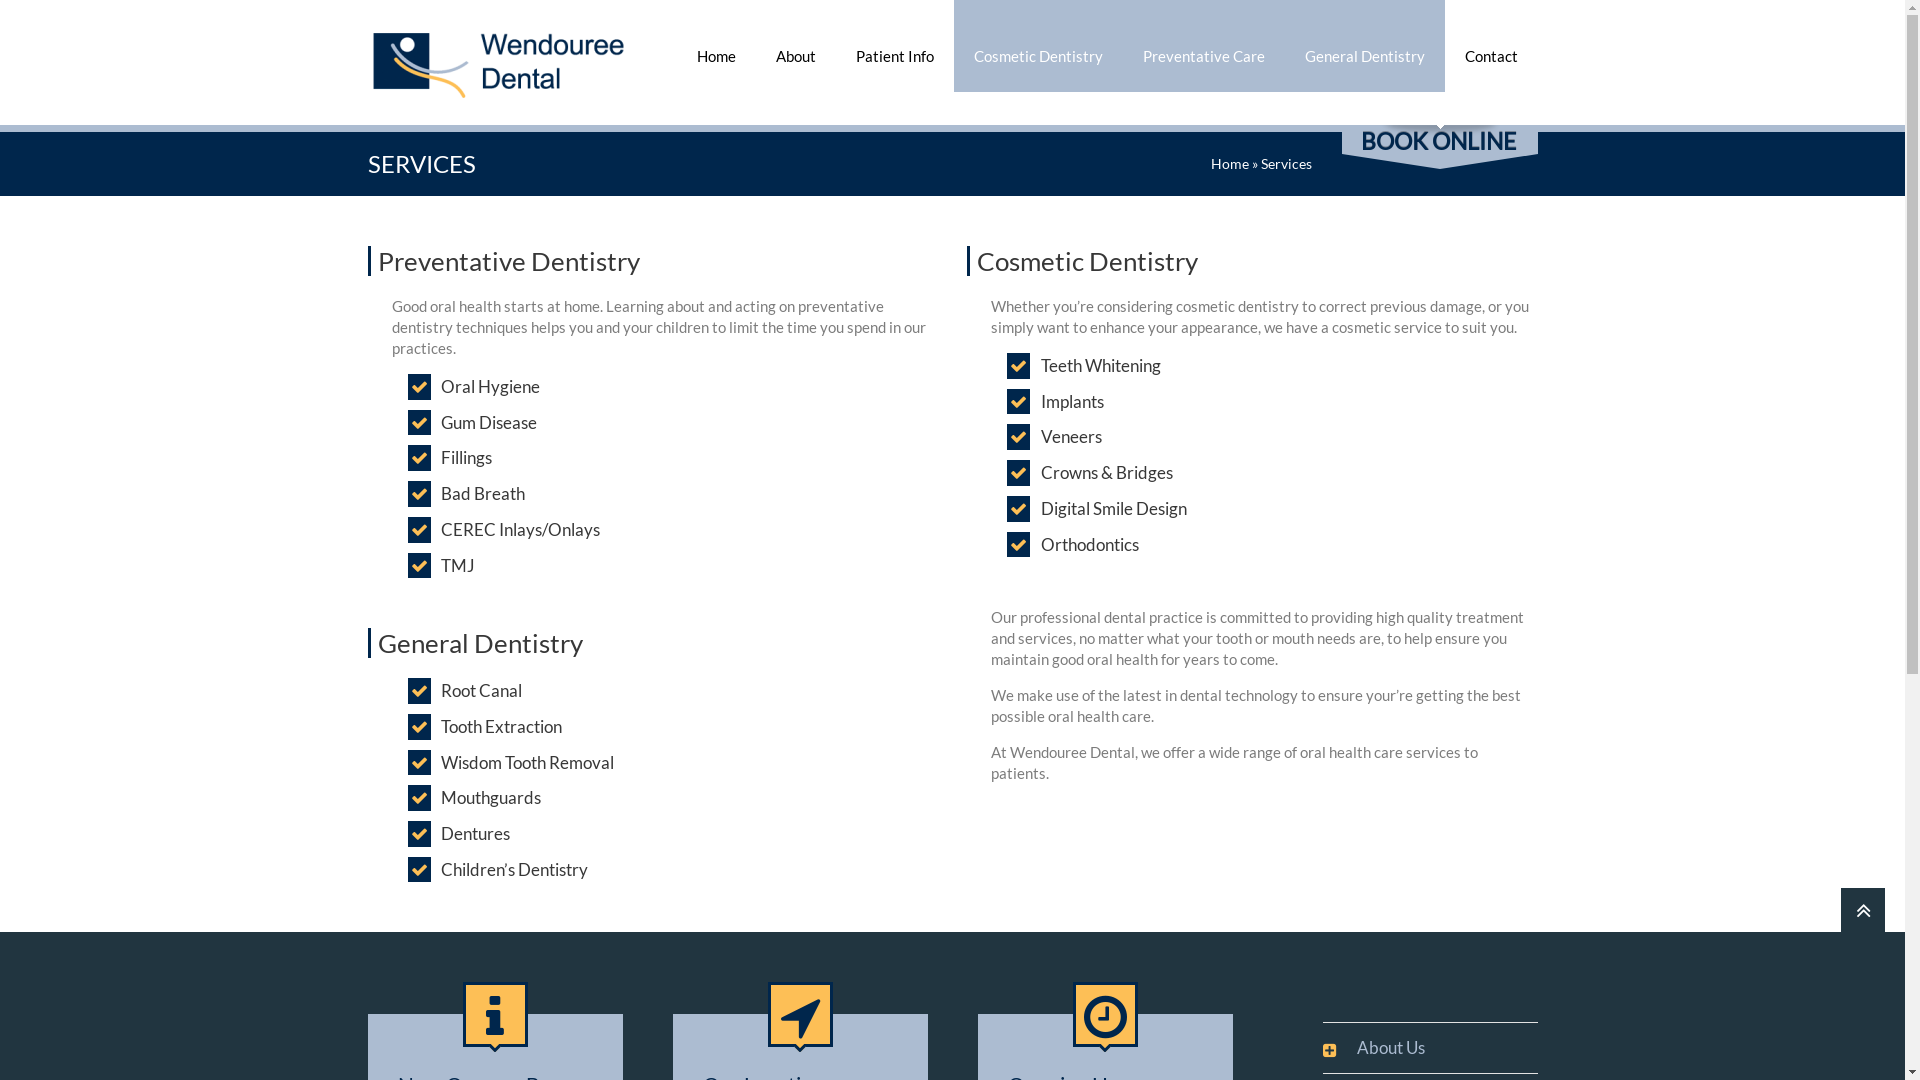  What do you see at coordinates (483, 494) in the screenshot?
I see `Bad Breath` at bounding box center [483, 494].